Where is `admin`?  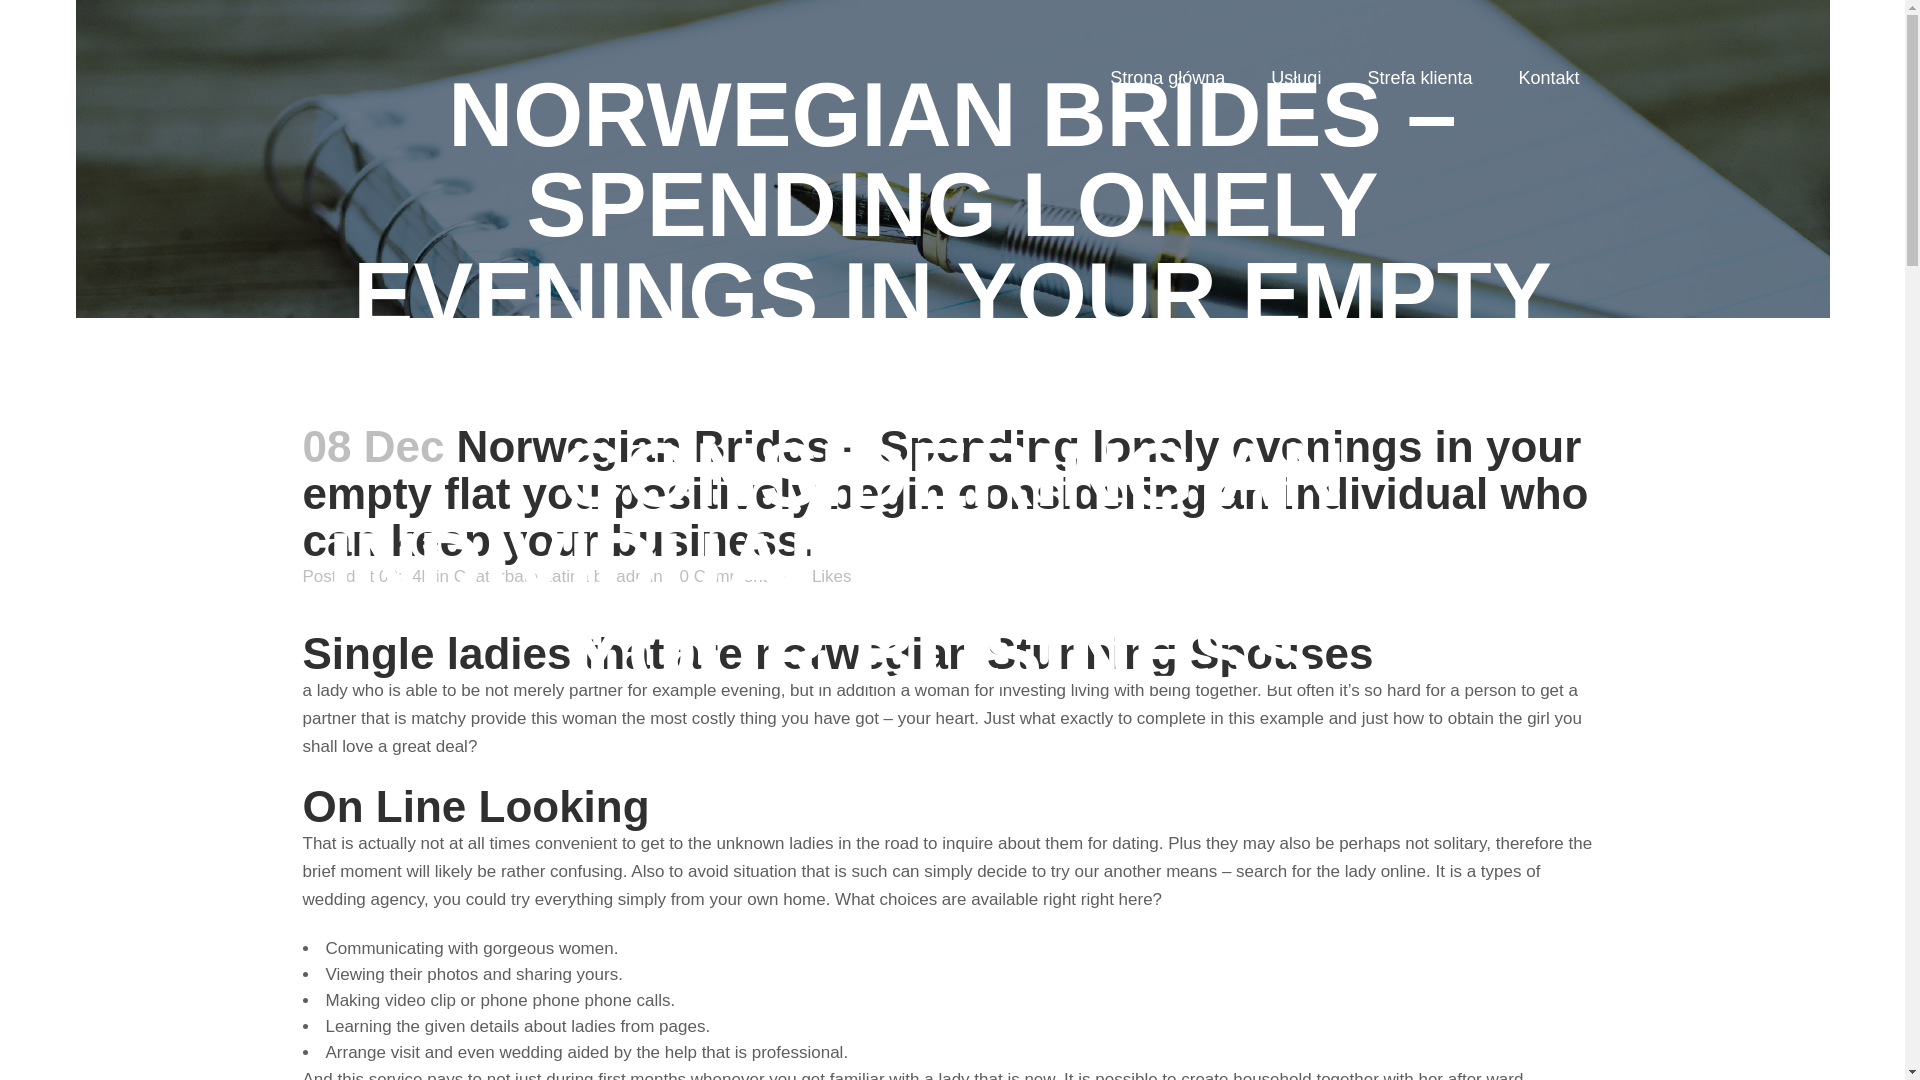
admin is located at coordinates (639, 576).